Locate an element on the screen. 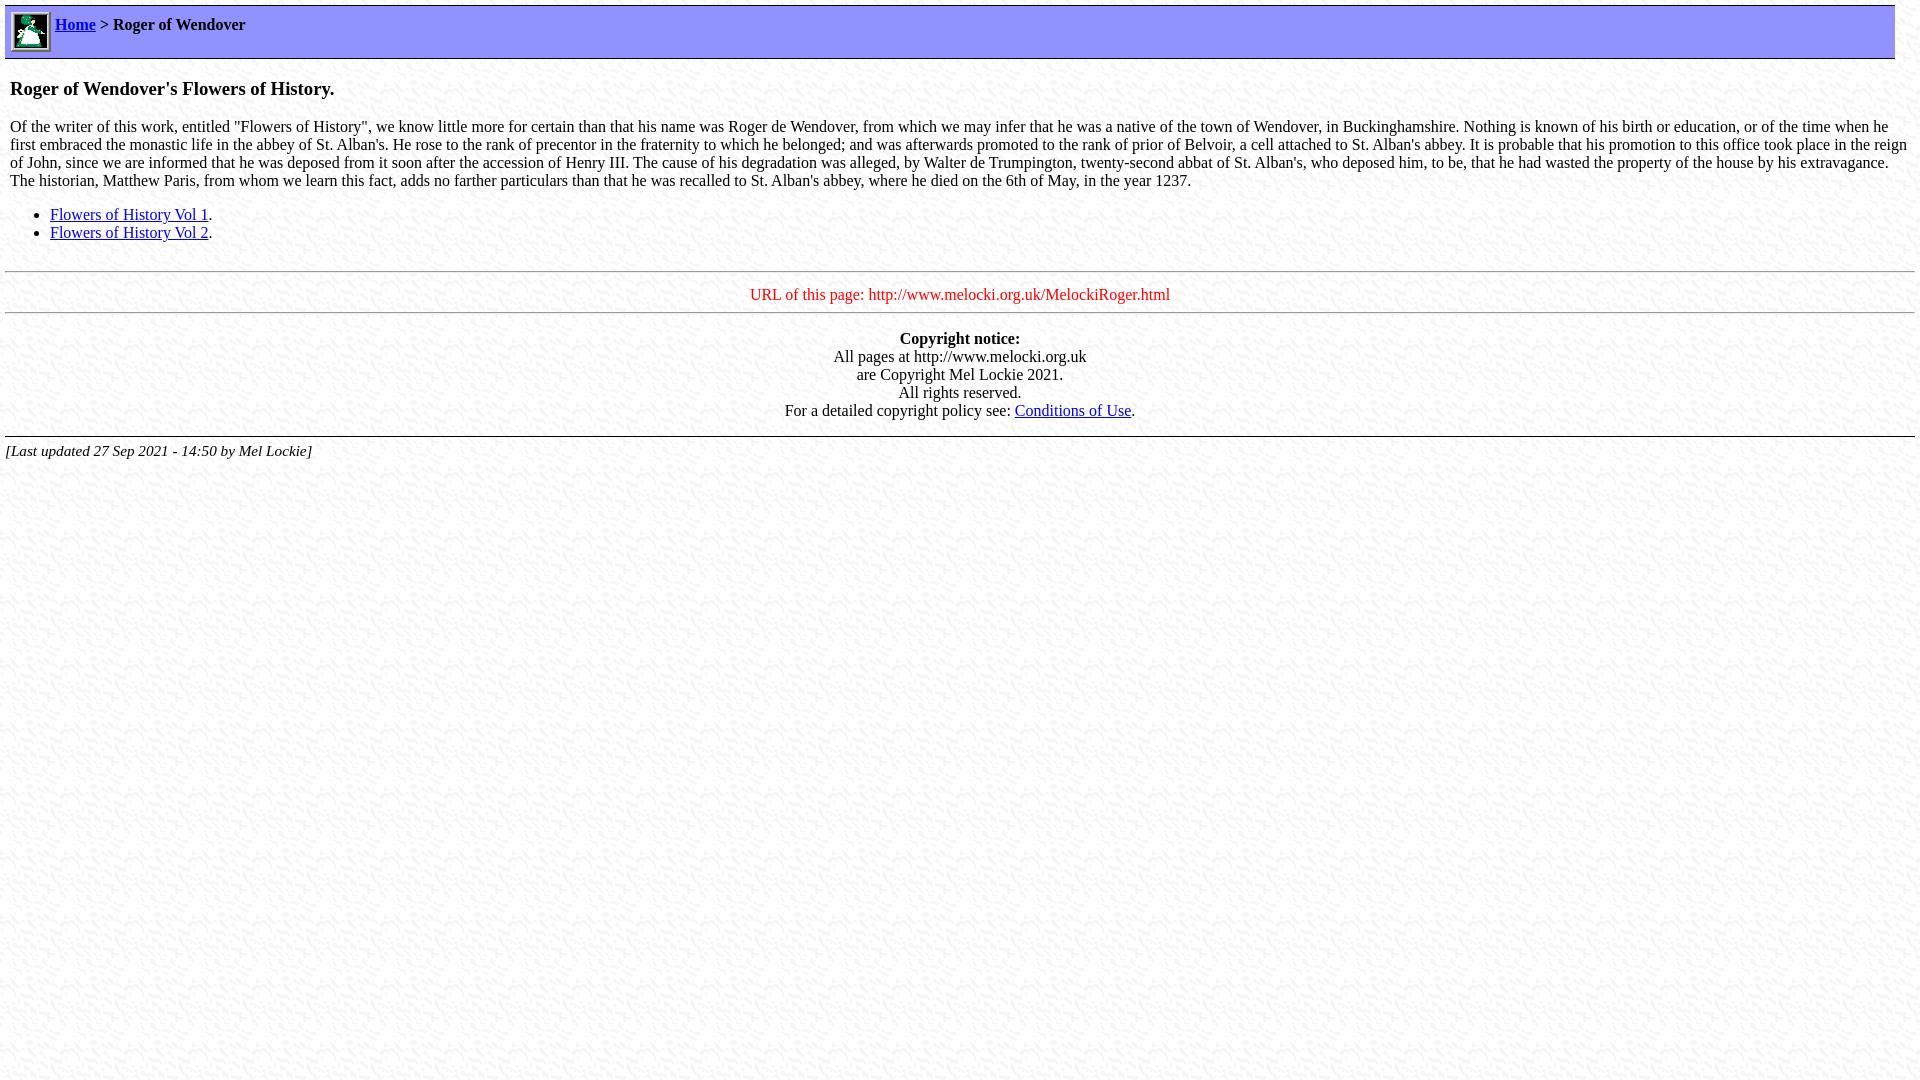 The height and width of the screenshot is (1080, 1920). Flowers of History Vol 1 is located at coordinates (129, 214).